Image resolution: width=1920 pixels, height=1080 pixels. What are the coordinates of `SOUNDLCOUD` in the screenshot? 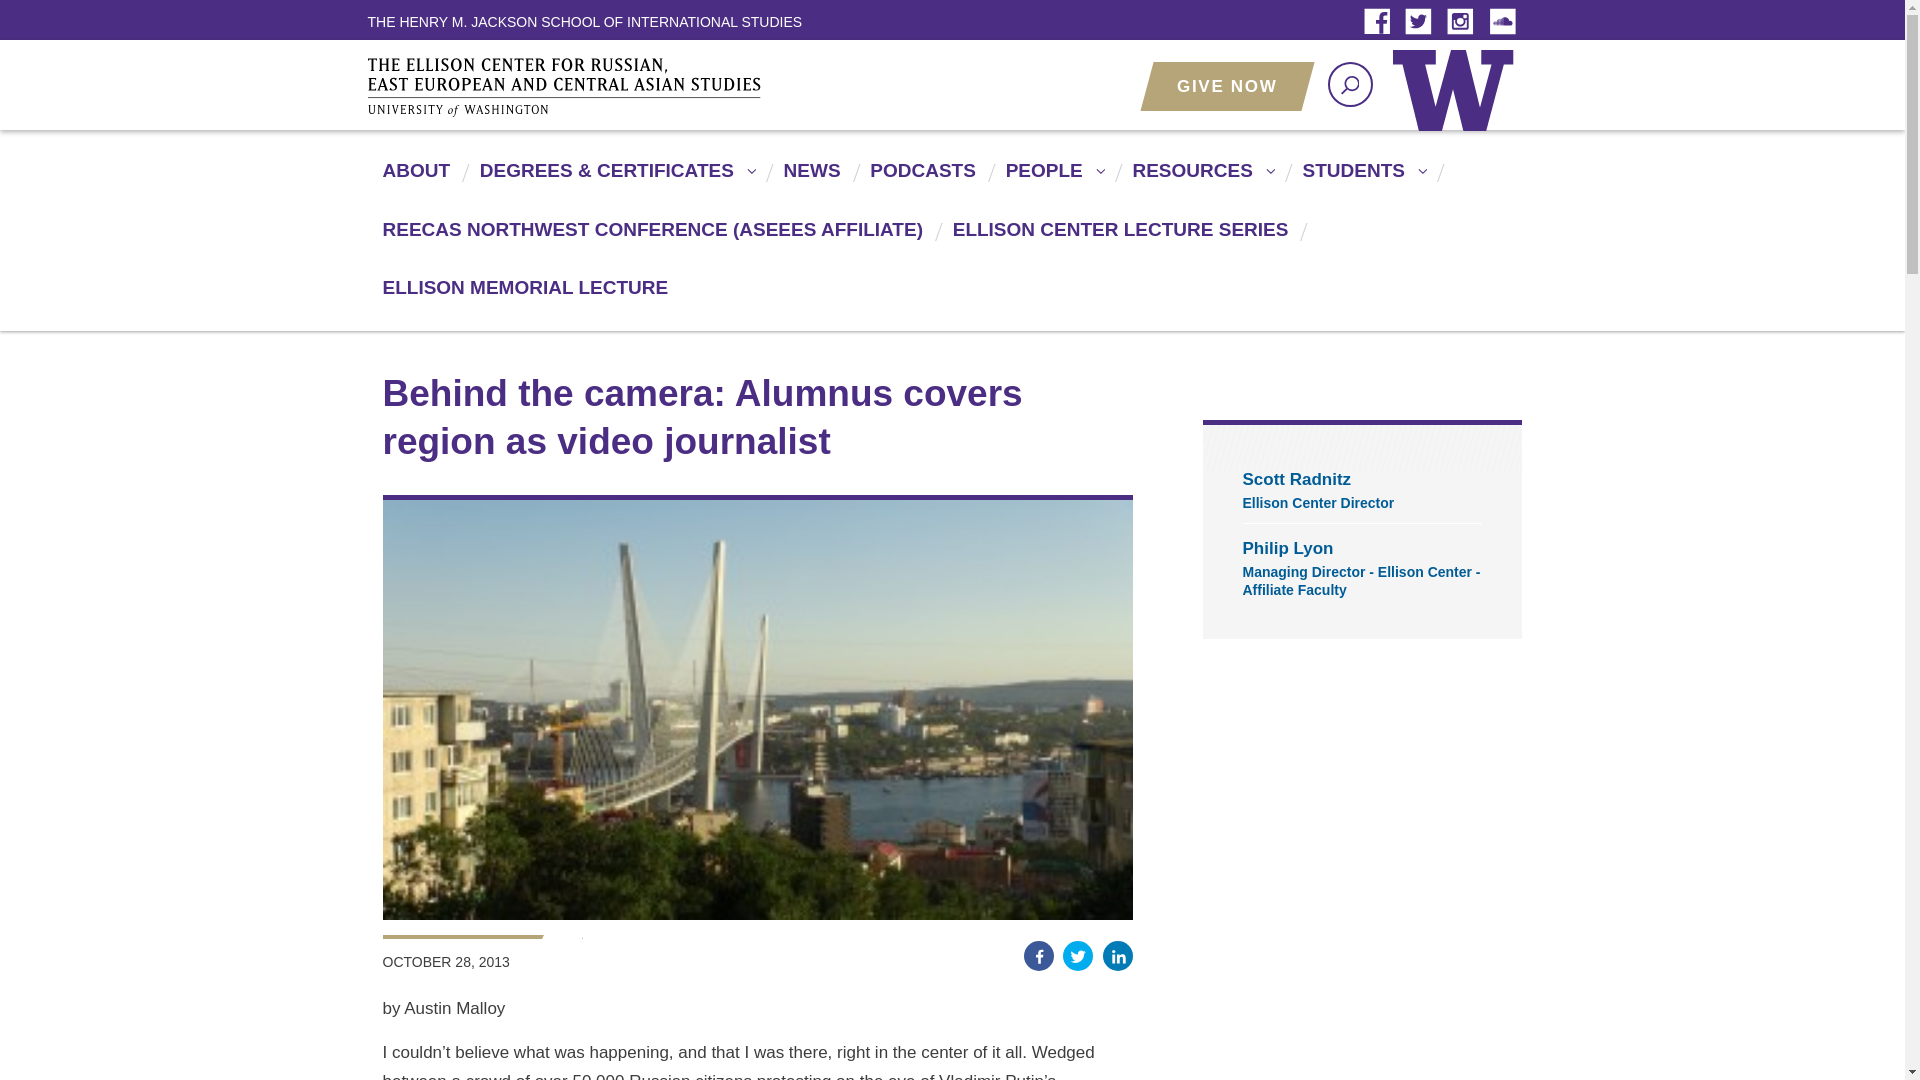 It's located at (1504, 22).